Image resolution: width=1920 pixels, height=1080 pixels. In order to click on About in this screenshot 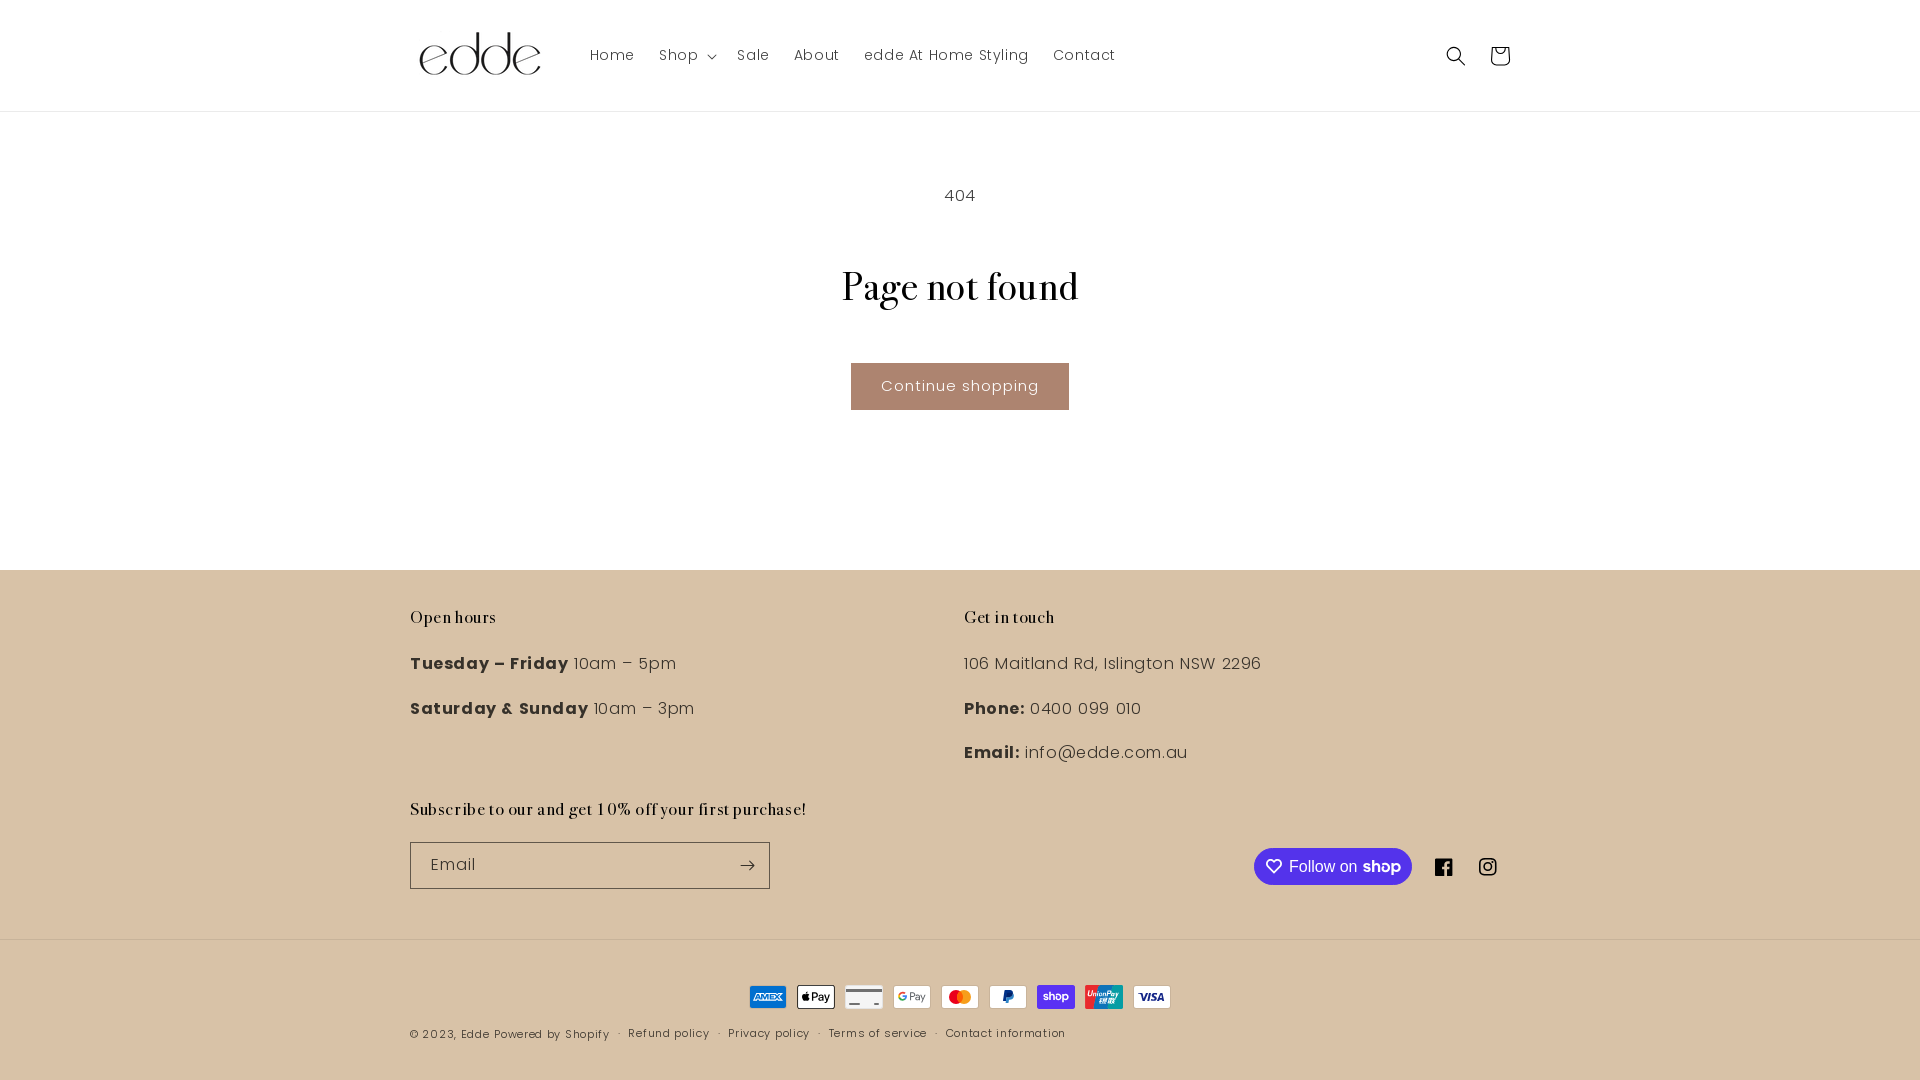, I will do `click(817, 55)`.